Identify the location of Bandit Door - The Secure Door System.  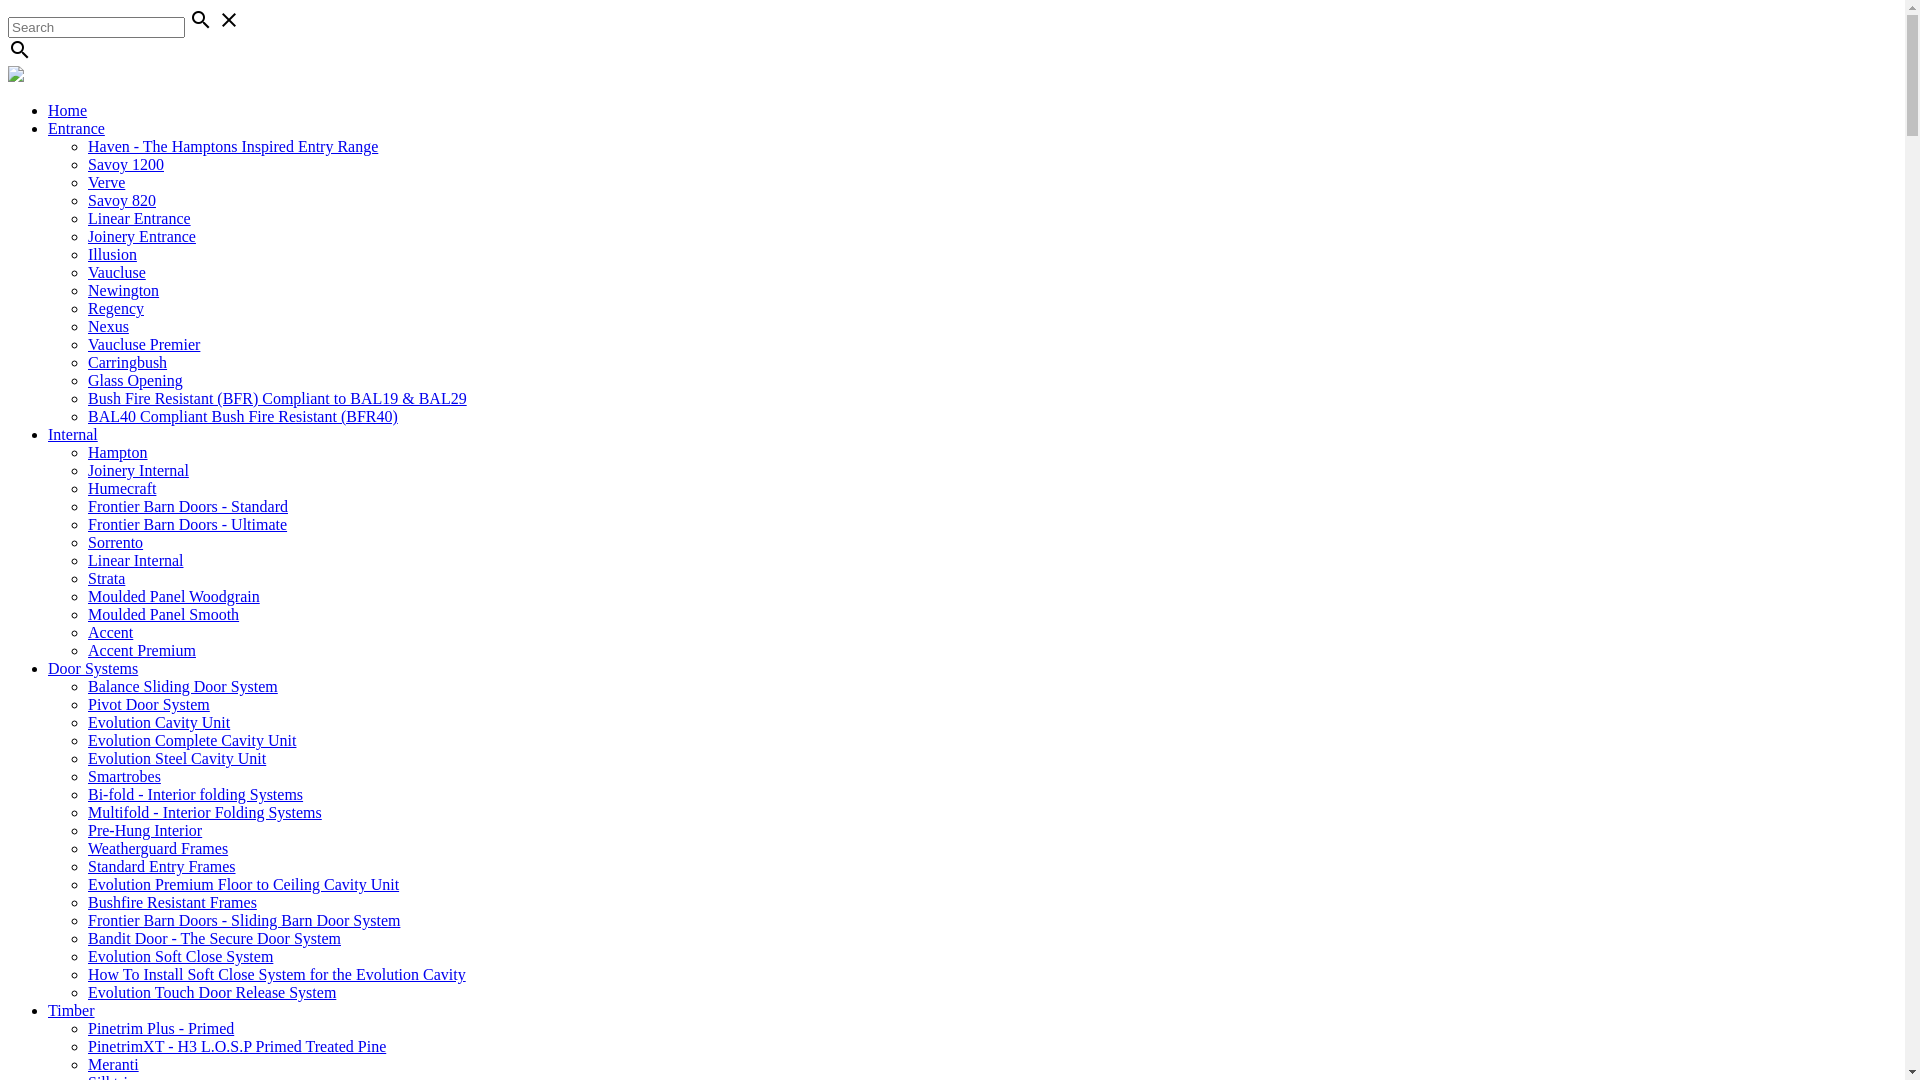
(214, 938).